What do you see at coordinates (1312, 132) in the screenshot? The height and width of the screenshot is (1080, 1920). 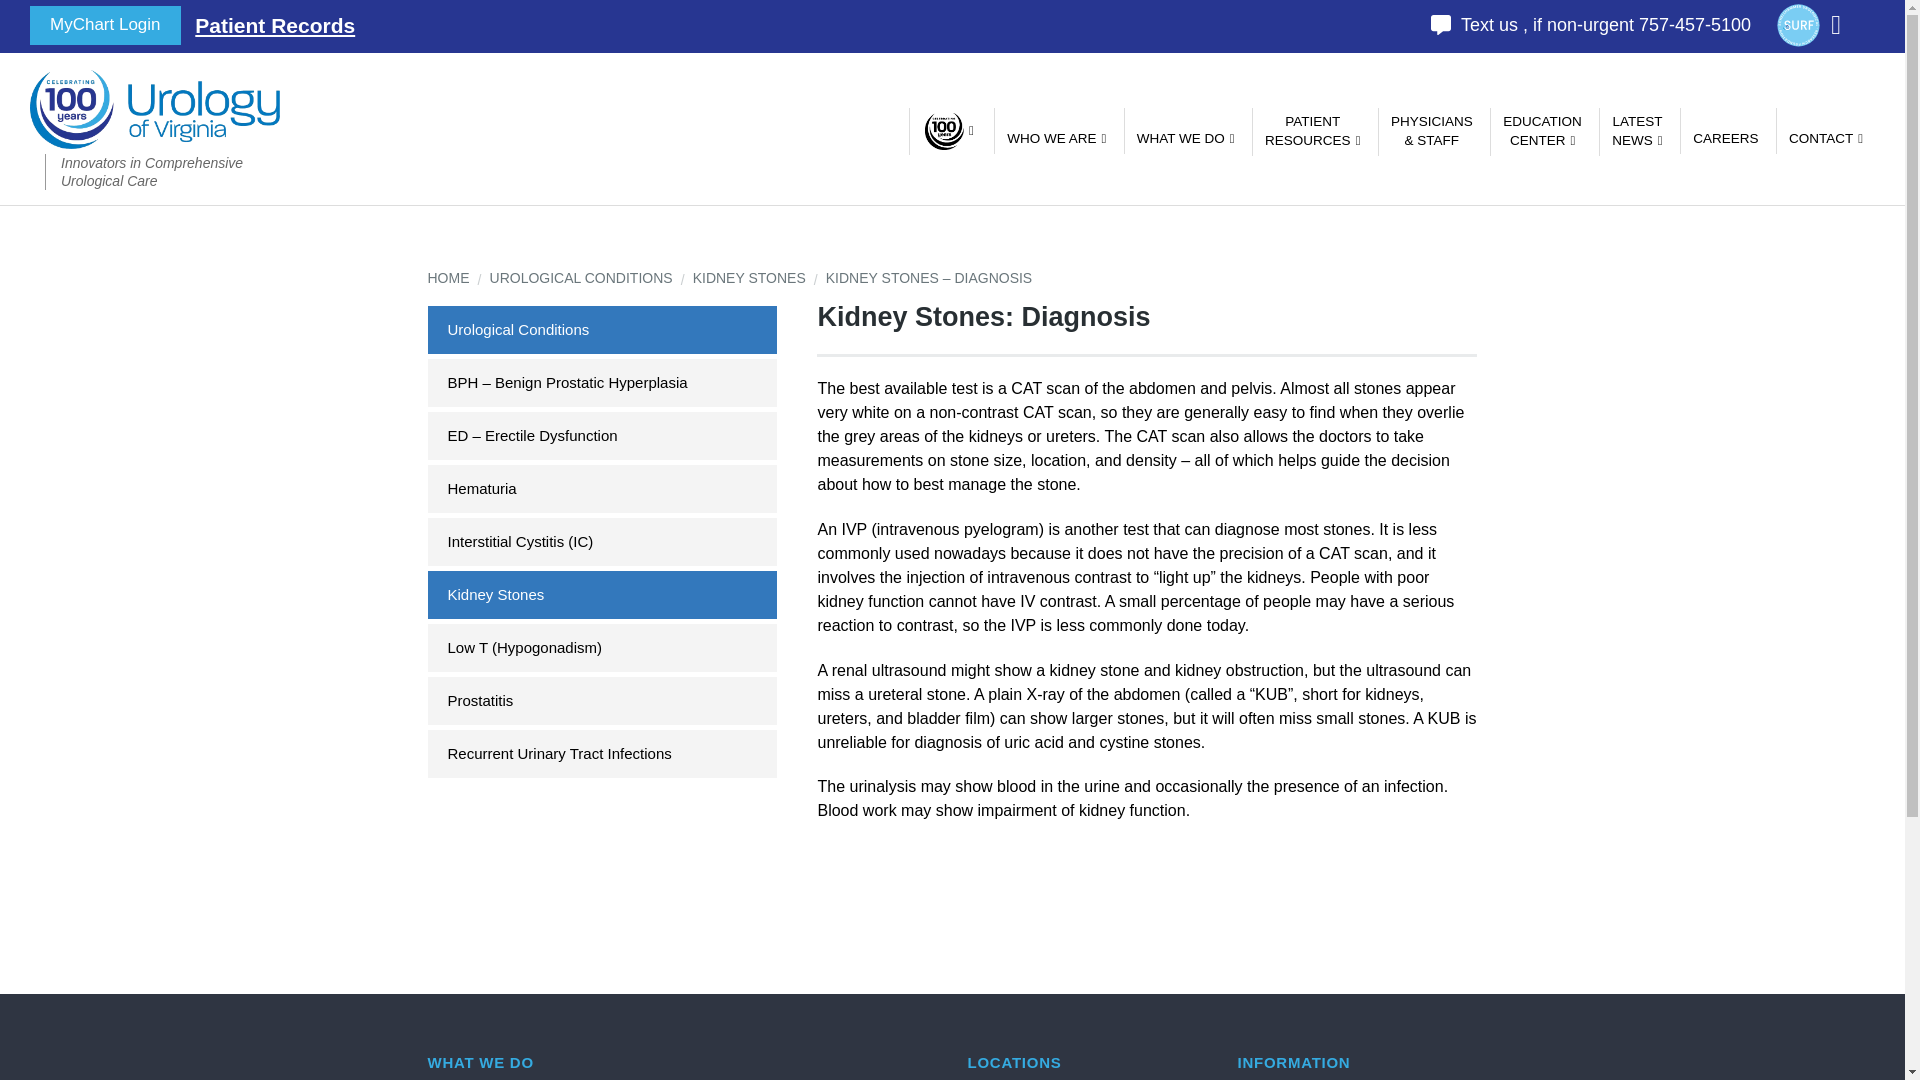 I see `WHAT WE DO` at bounding box center [1312, 132].